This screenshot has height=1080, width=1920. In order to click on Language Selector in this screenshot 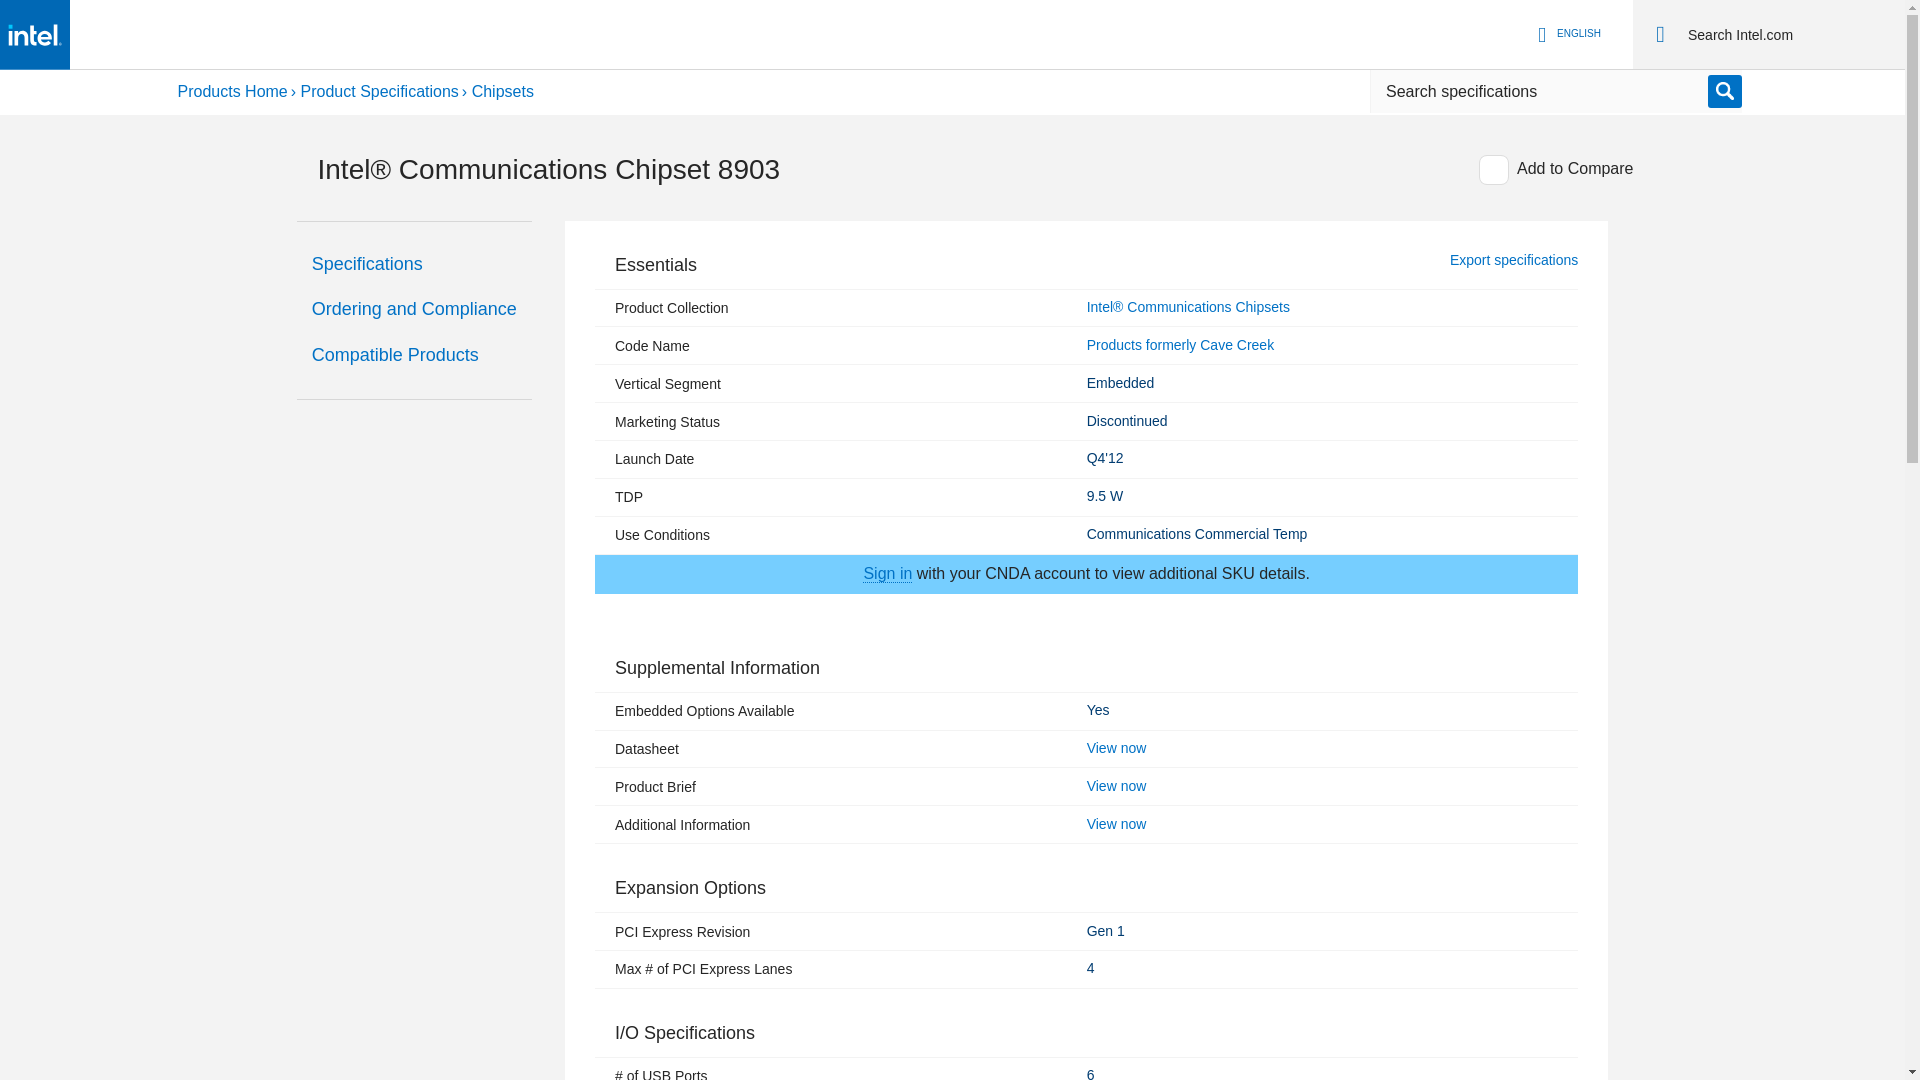, I will do `click(384, 92)`.